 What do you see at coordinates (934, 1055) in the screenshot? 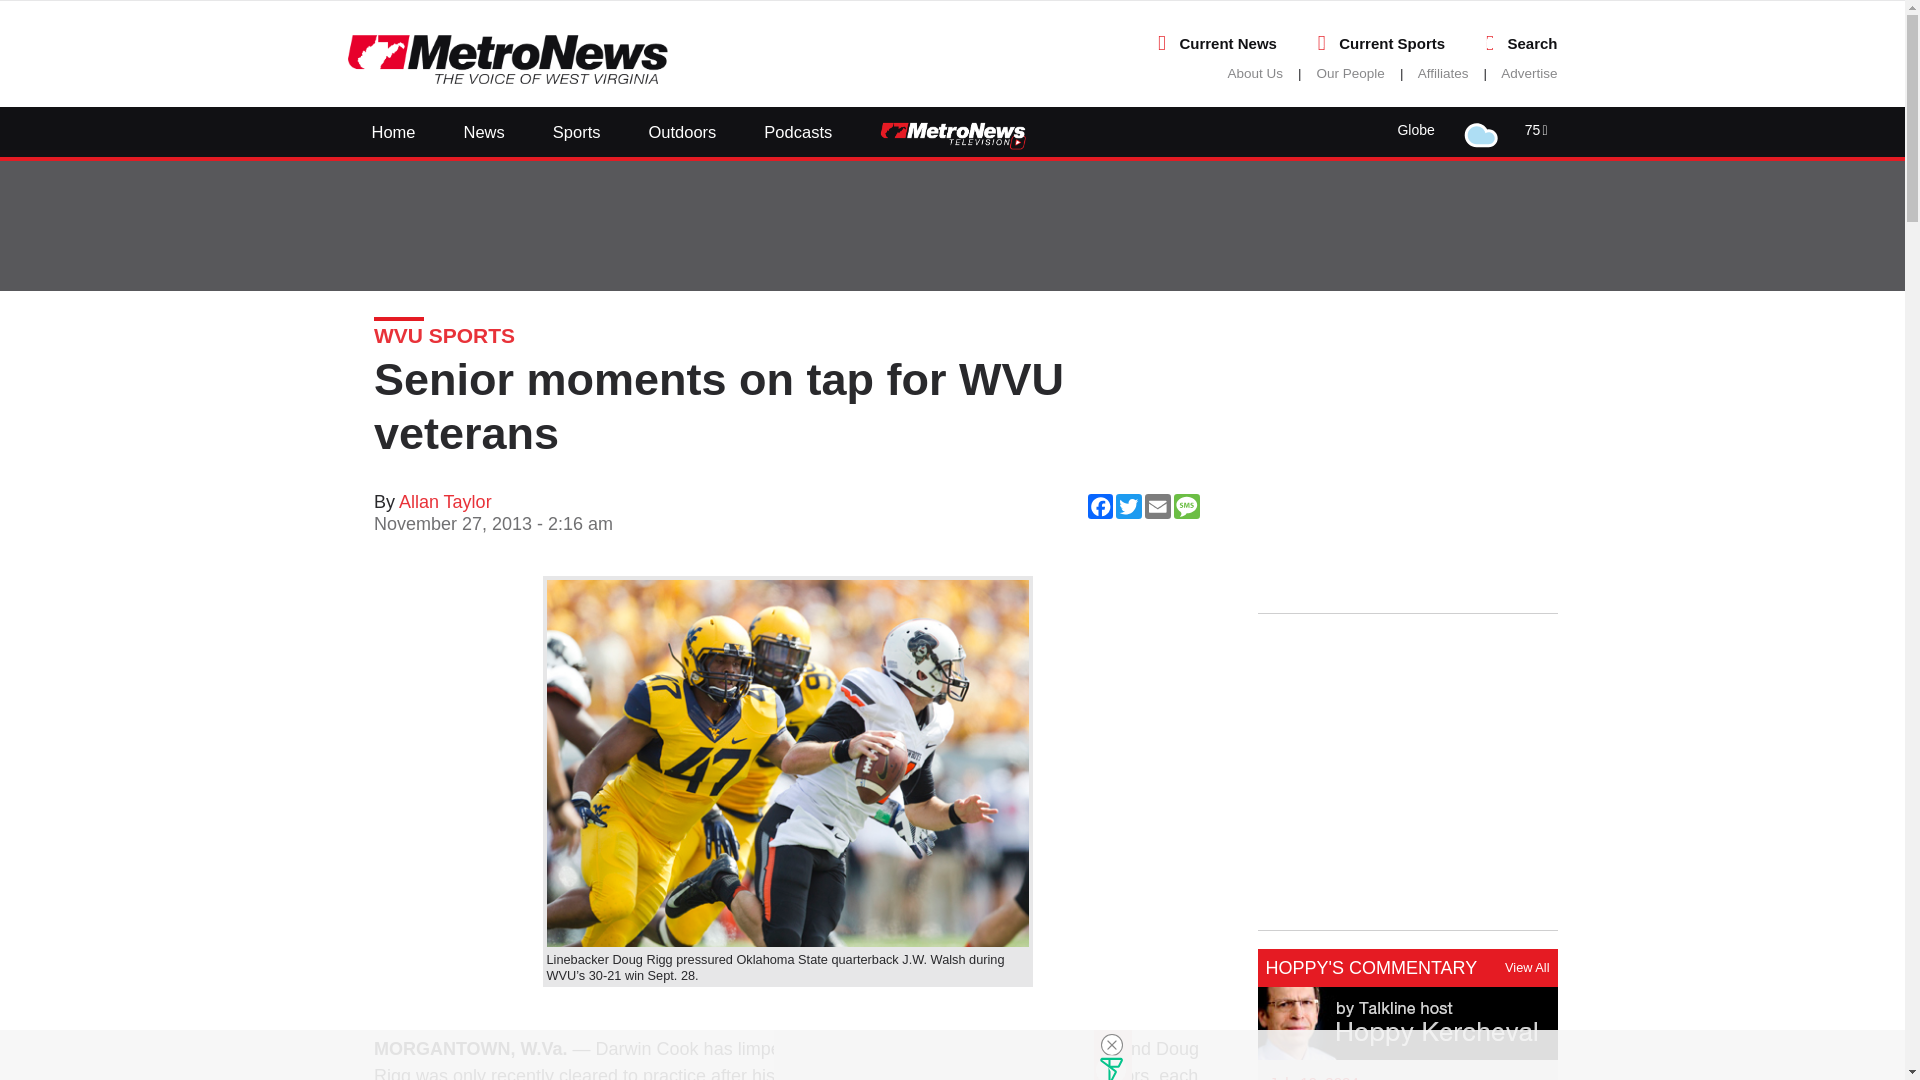
I see `3rd party ad content` at bounding box center [934, 1055].